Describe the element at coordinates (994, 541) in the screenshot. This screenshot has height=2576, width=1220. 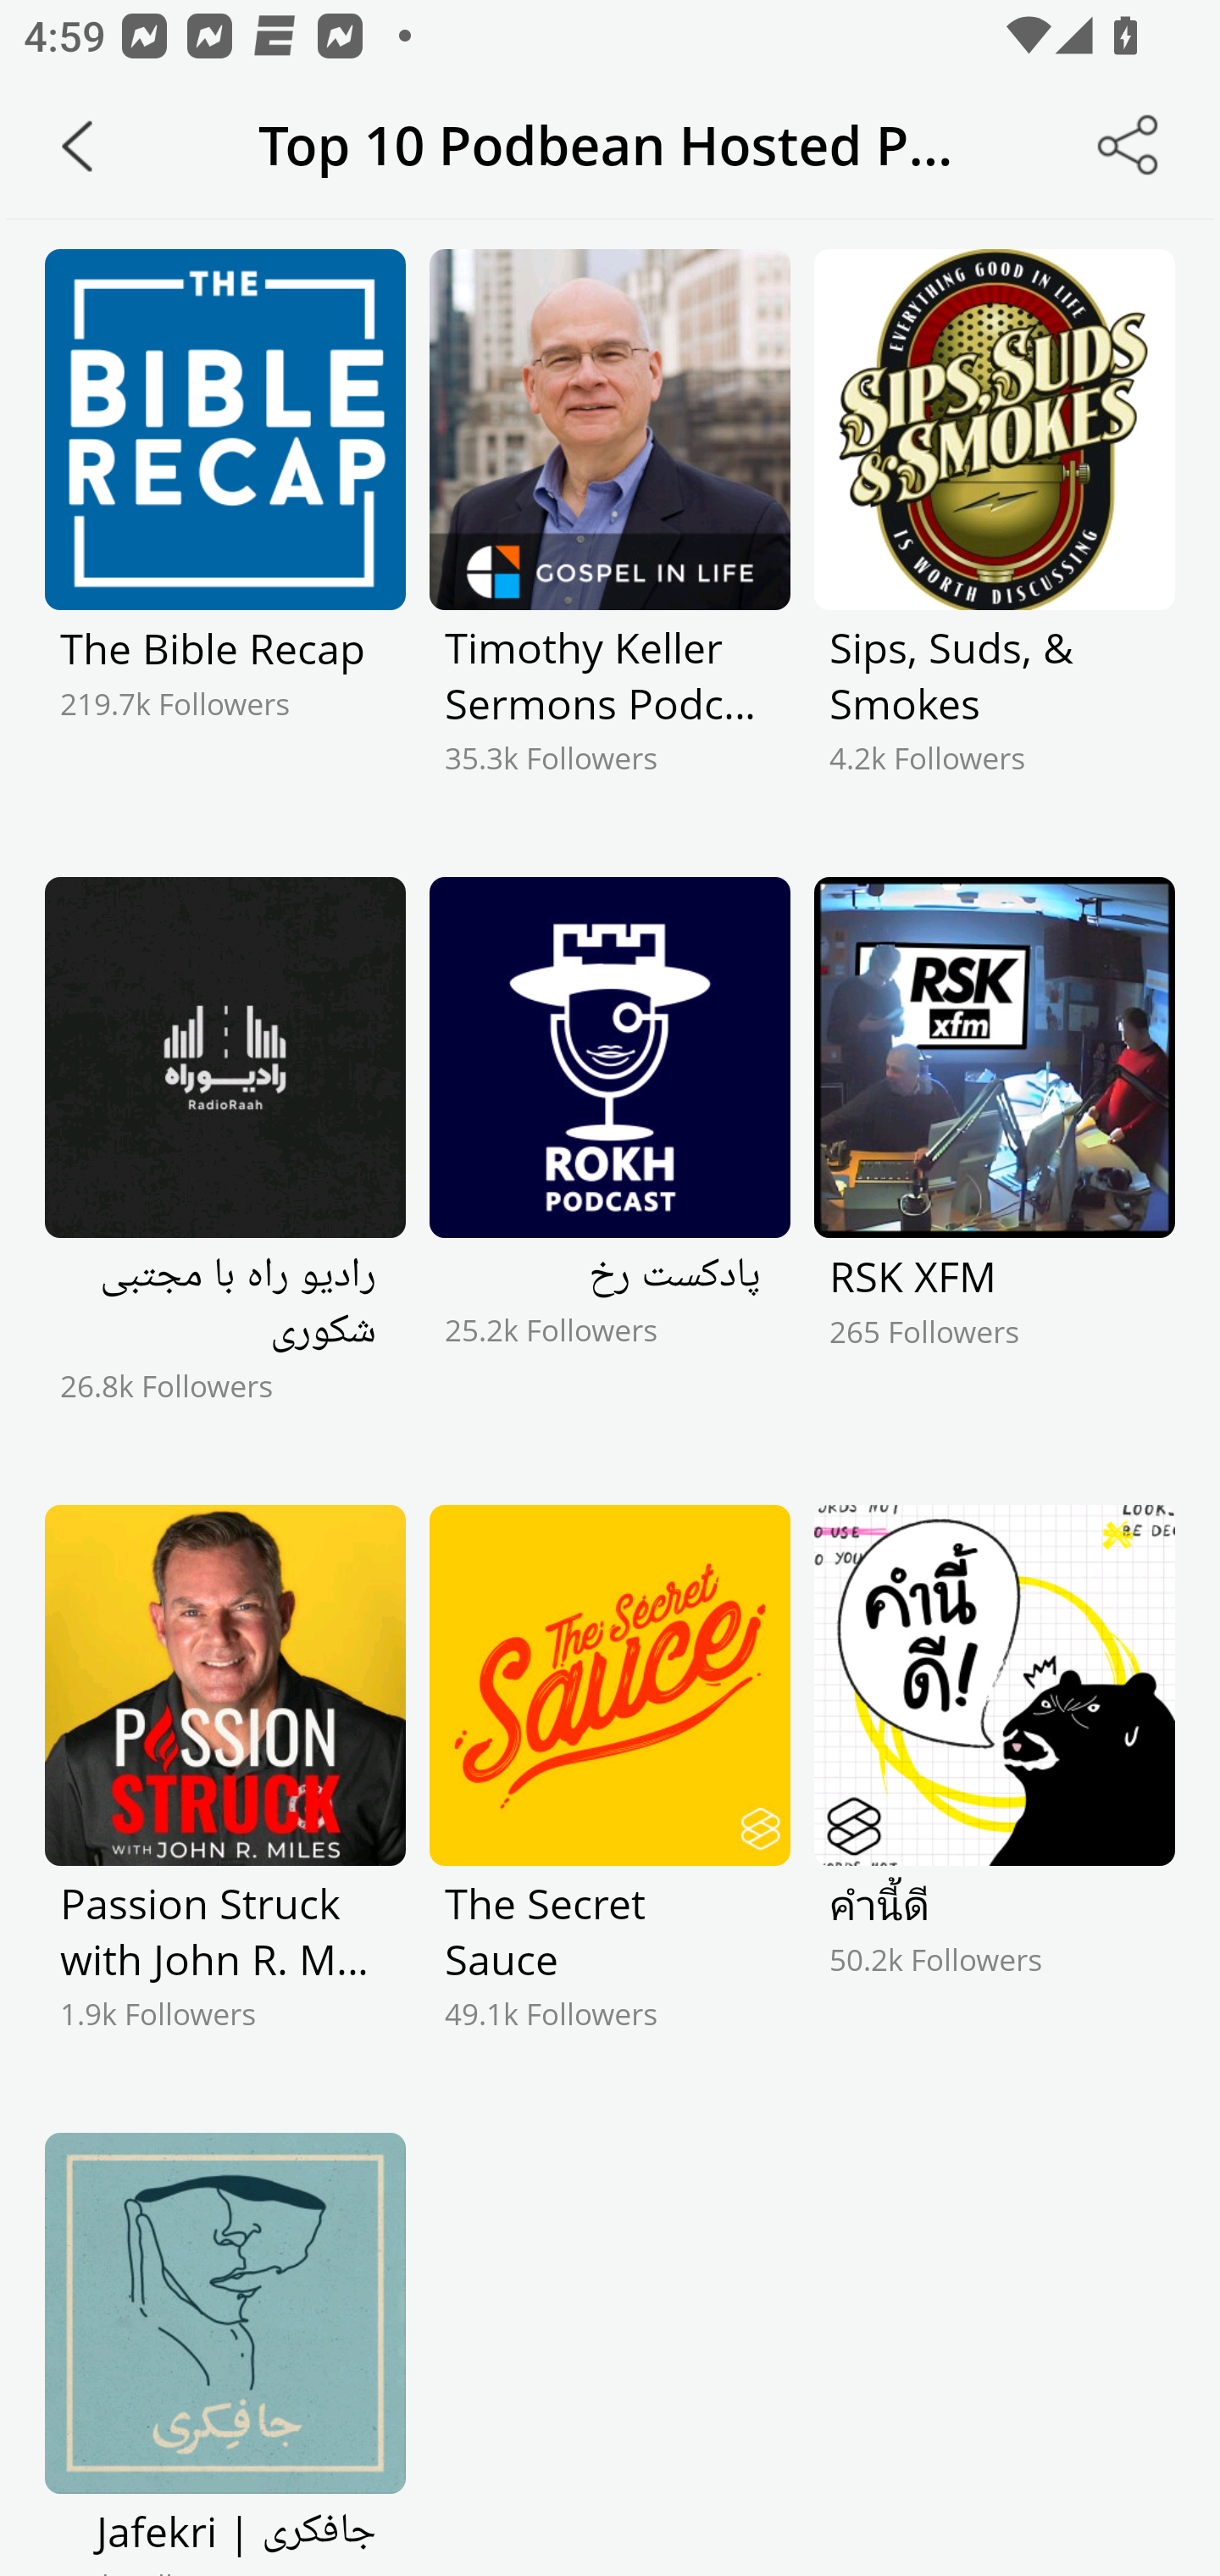
I see `Sips, Suds, & Smokes 4.2k Followers` at that location.